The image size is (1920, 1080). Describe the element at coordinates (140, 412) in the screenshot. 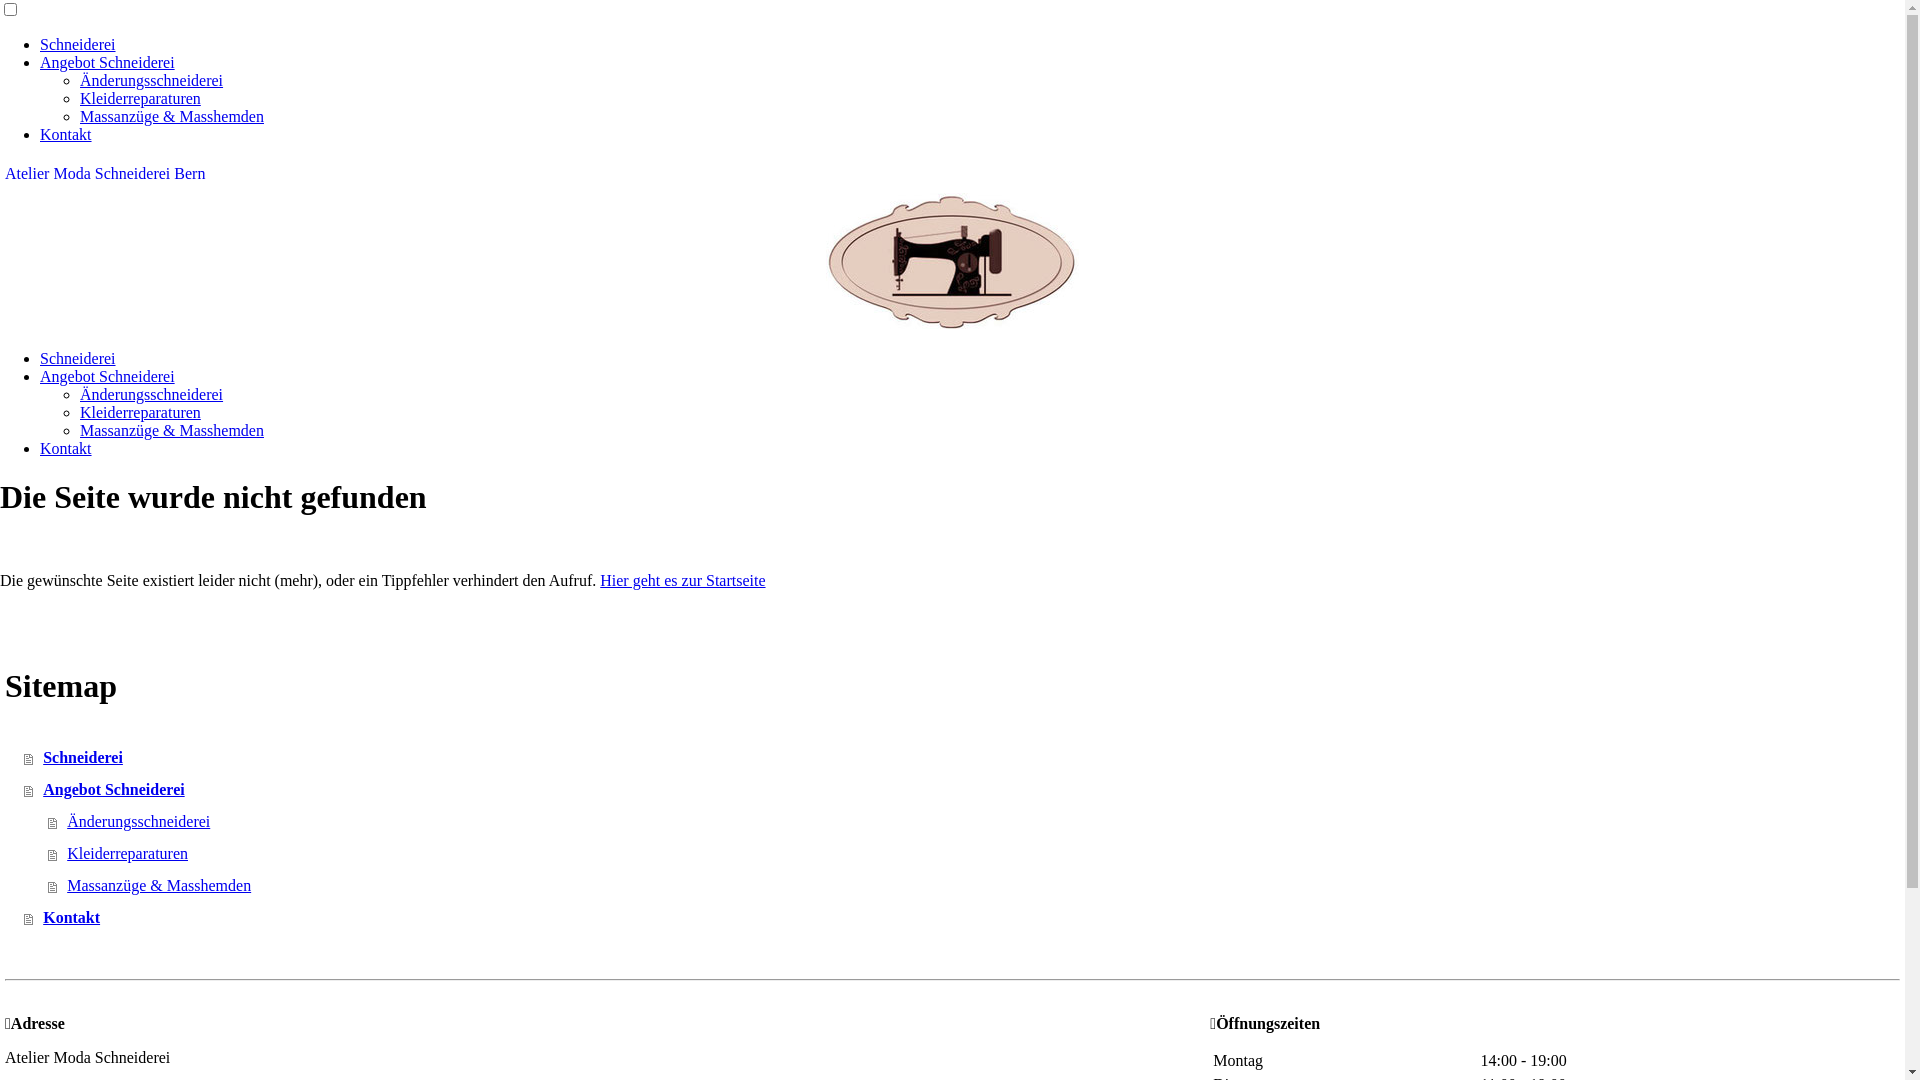

I see `Kleiderreparaturen` at that location.